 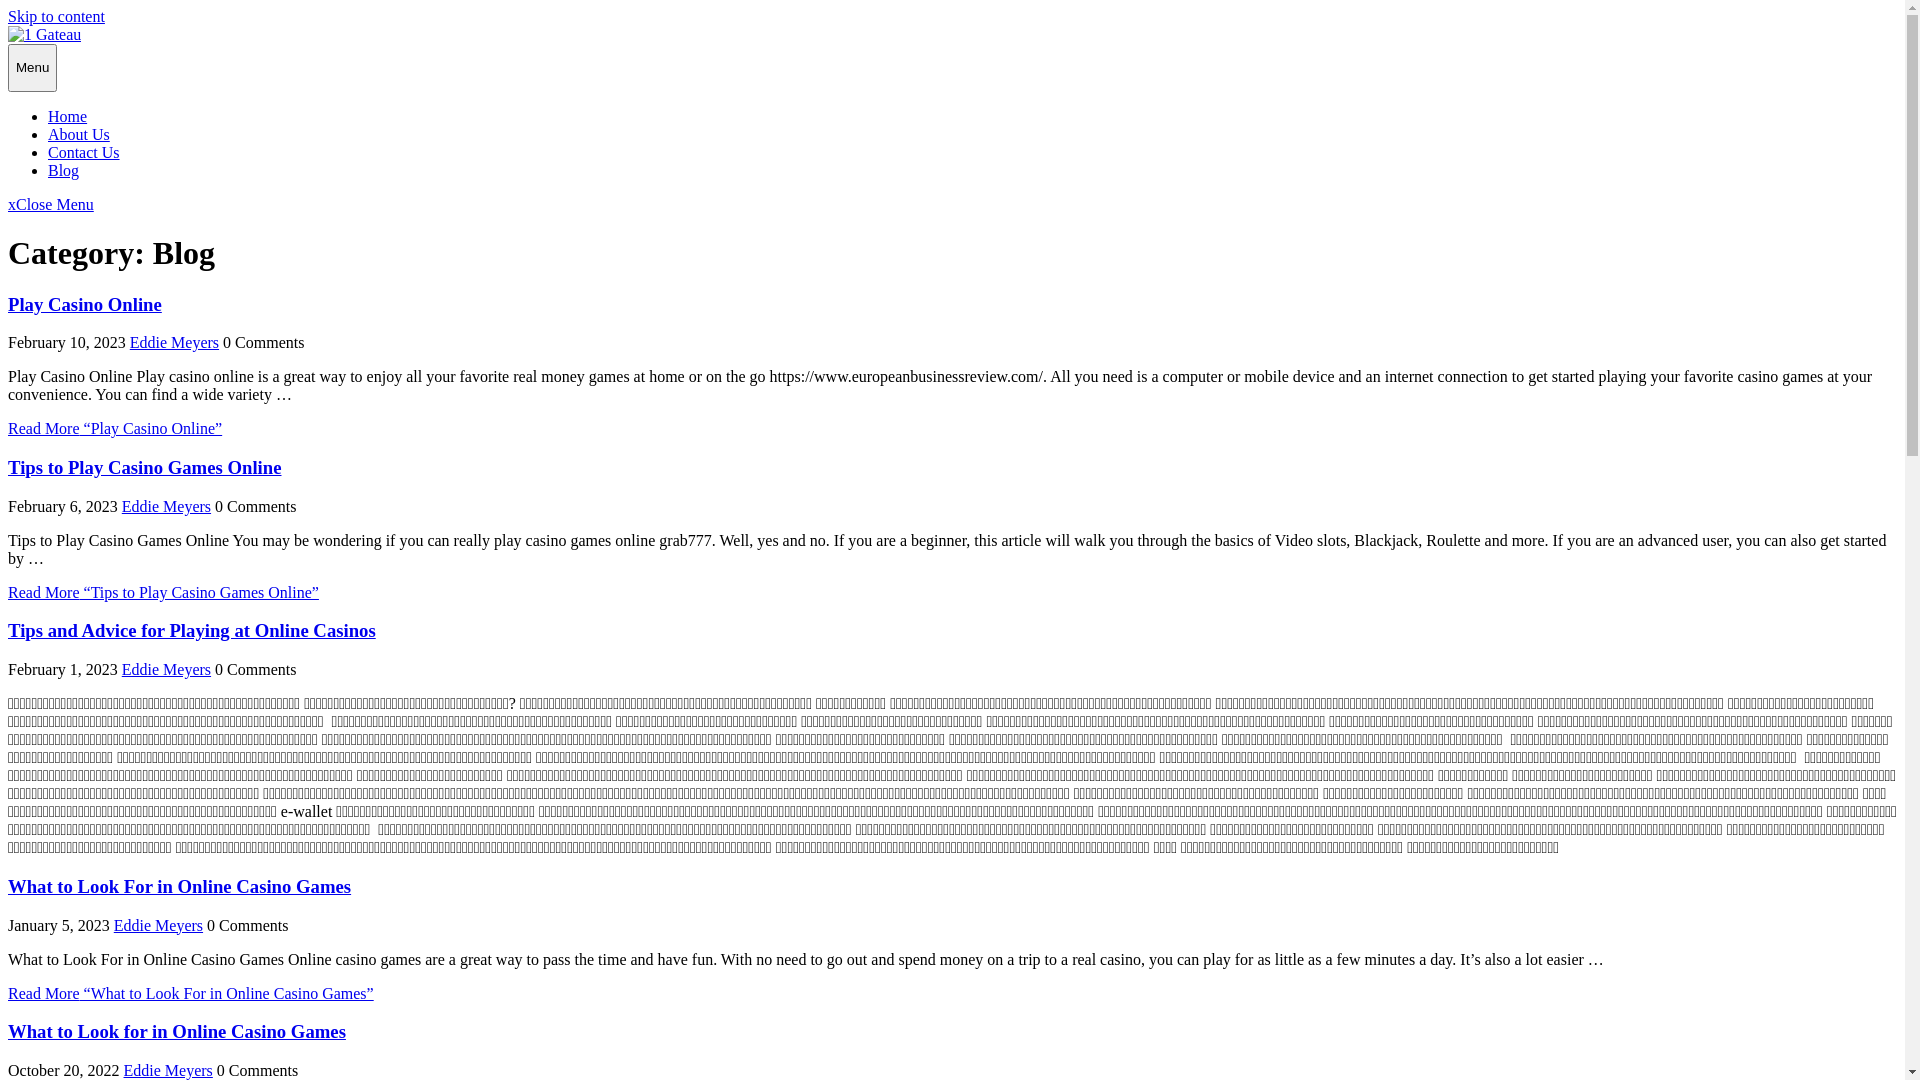 What do you see at coordinates (166, 670) in the screenshot?
I see `Eddie Meyers` at bounding box center [166, 670].